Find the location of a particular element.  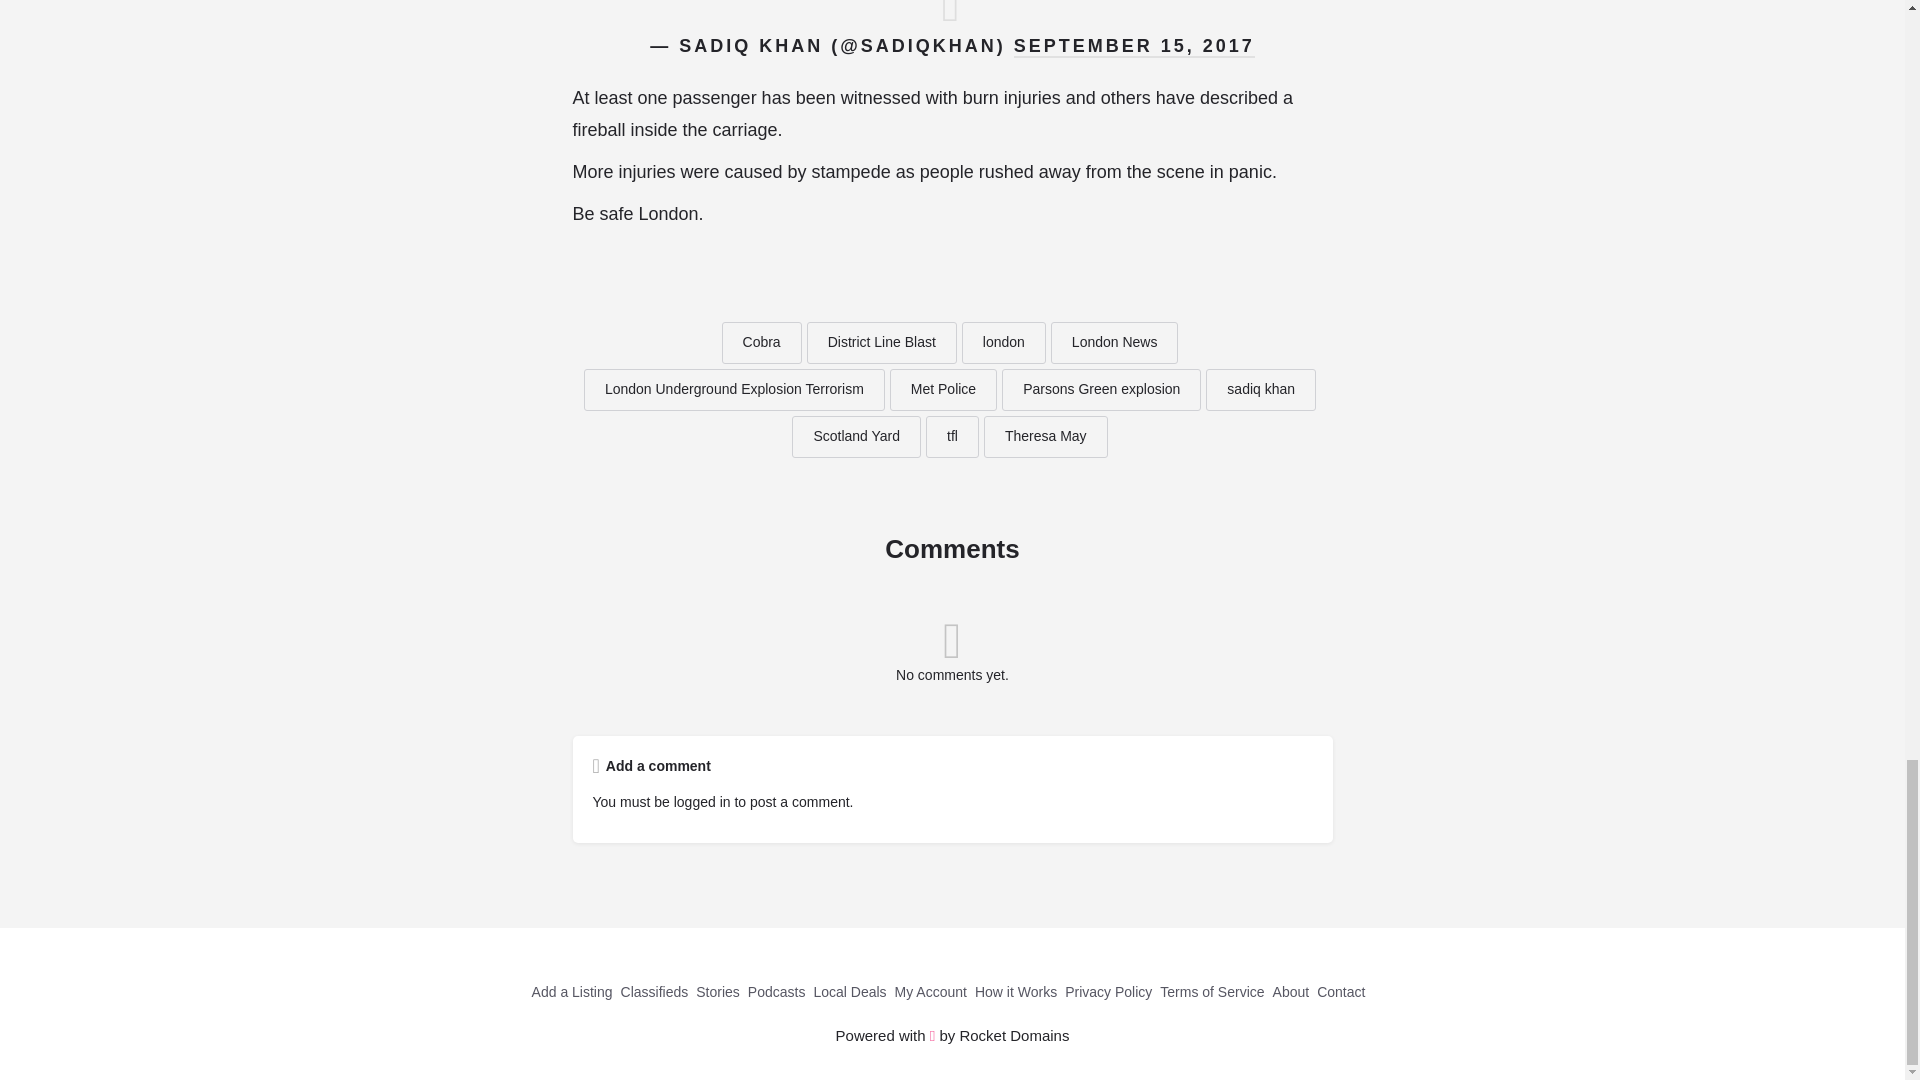

Scotland Yard is located at coordinates (856, 436).